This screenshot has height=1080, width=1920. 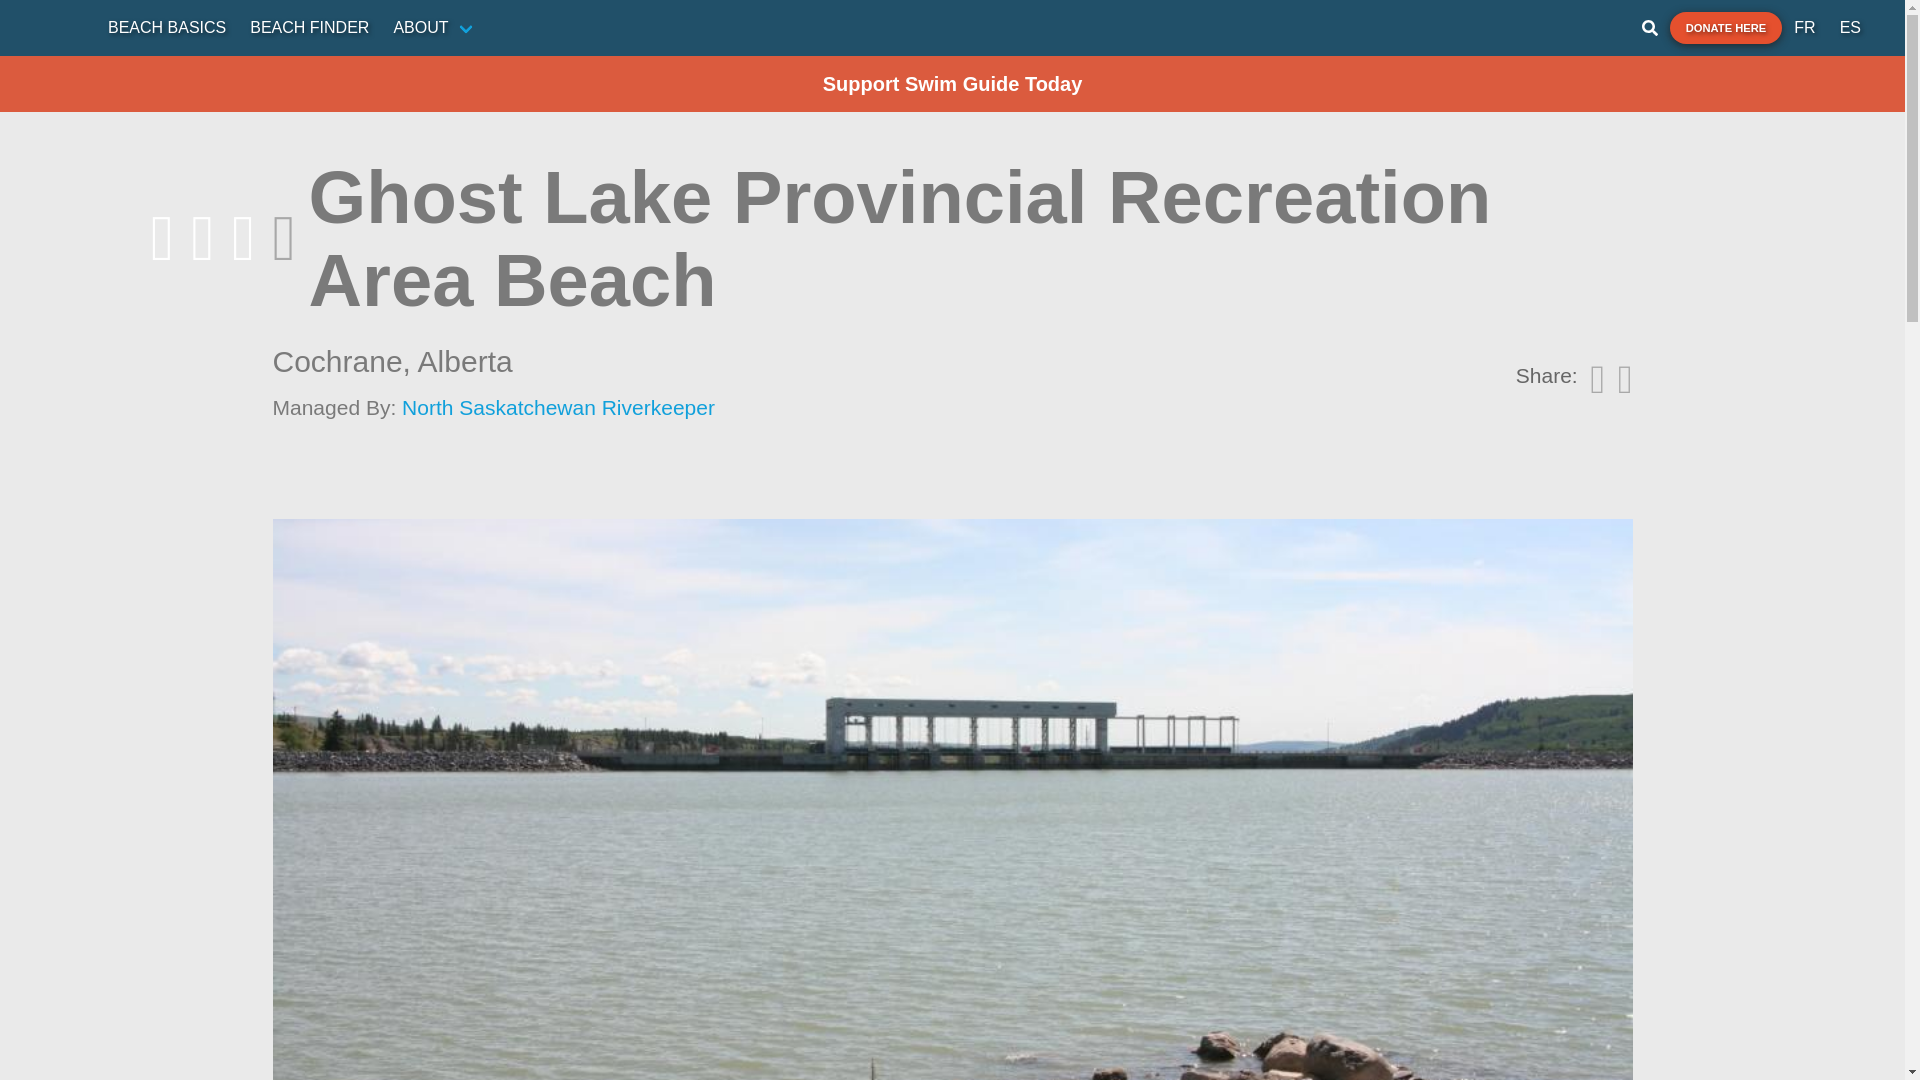 I want to click on FR, so click(x=1804, y=27).